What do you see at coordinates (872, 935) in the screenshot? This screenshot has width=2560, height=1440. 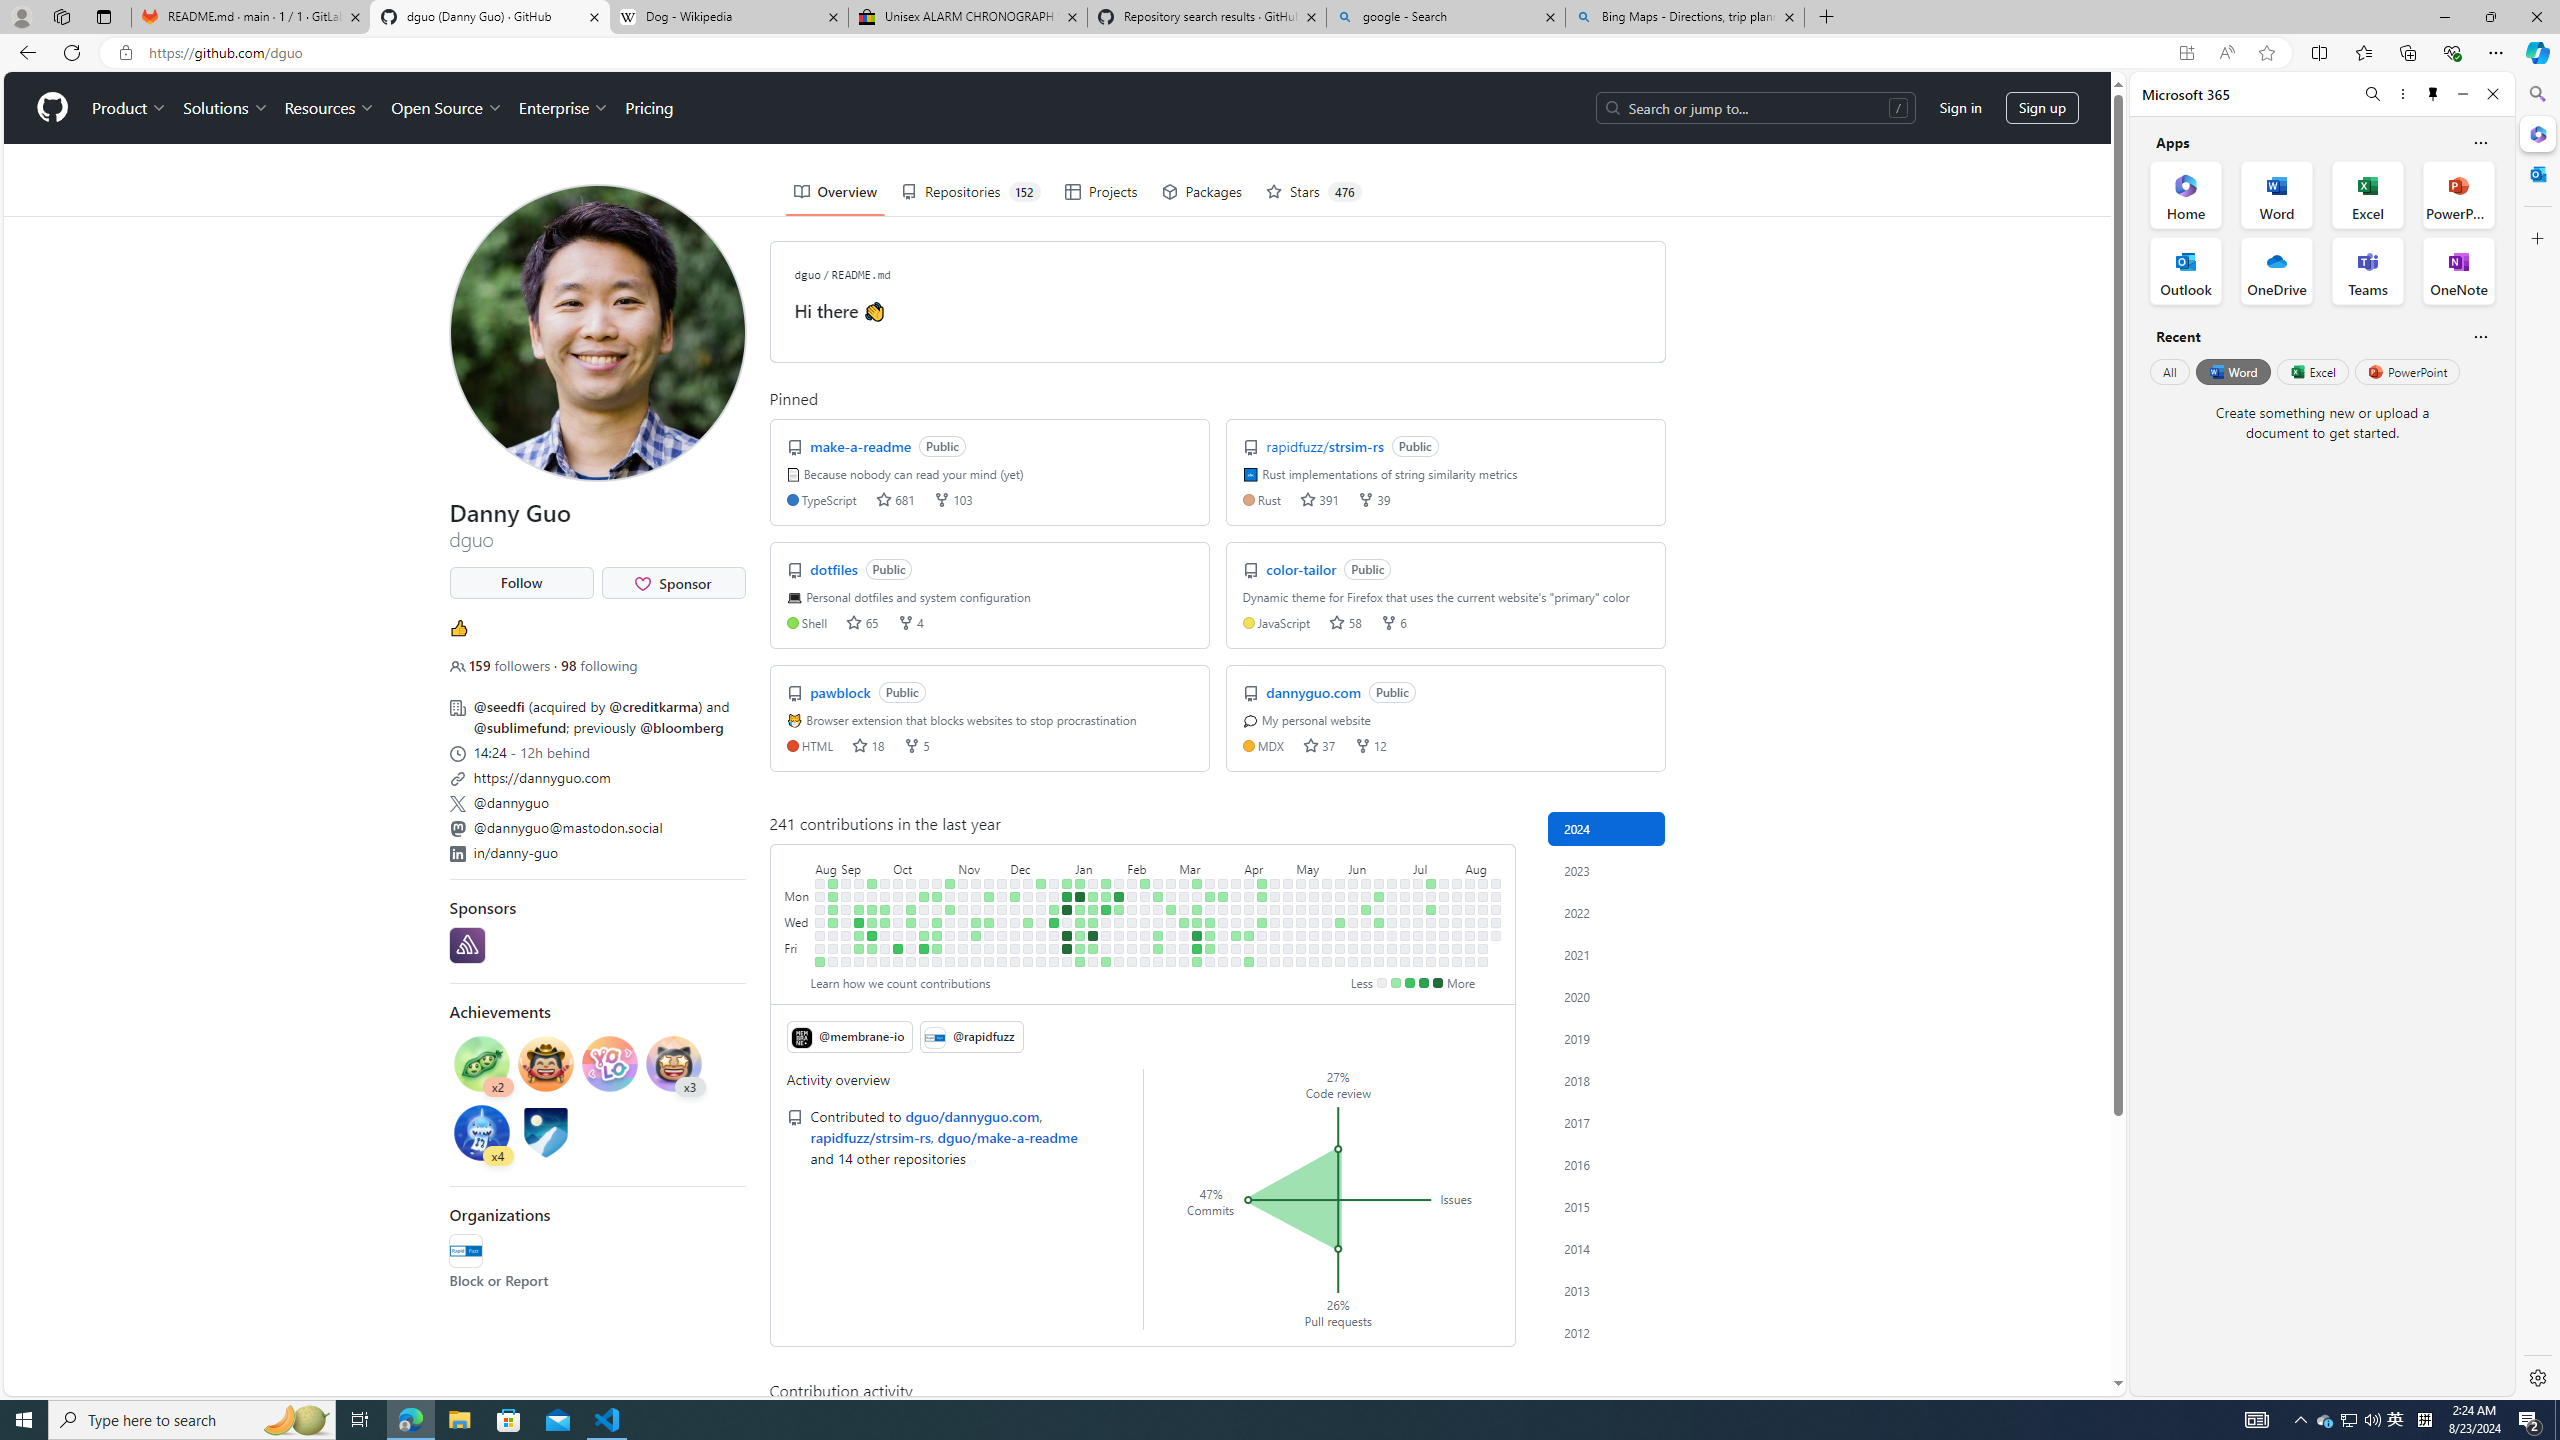 I see `4 contributions on September 21st.` at bounding box center [872, 935].